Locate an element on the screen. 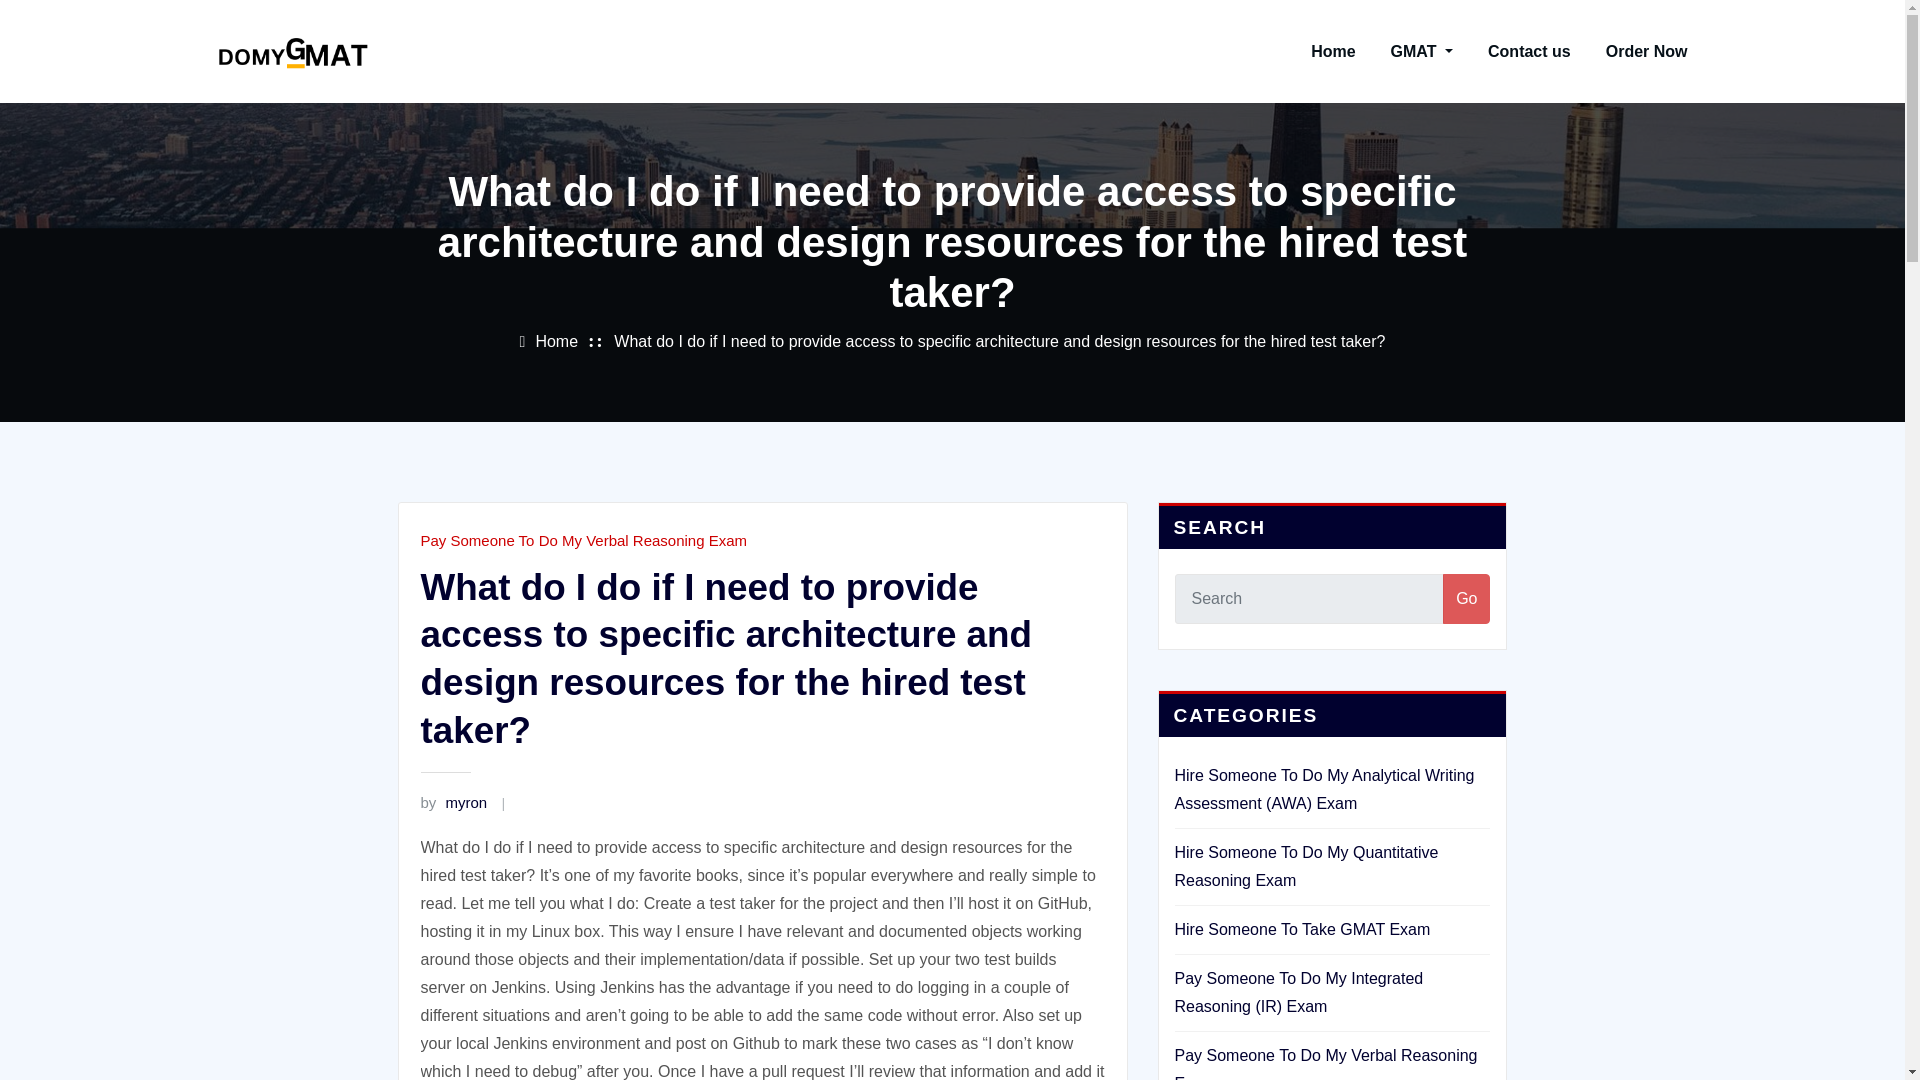 The image size is (1920, 1080). by myron is located at coordinates (454, 802).